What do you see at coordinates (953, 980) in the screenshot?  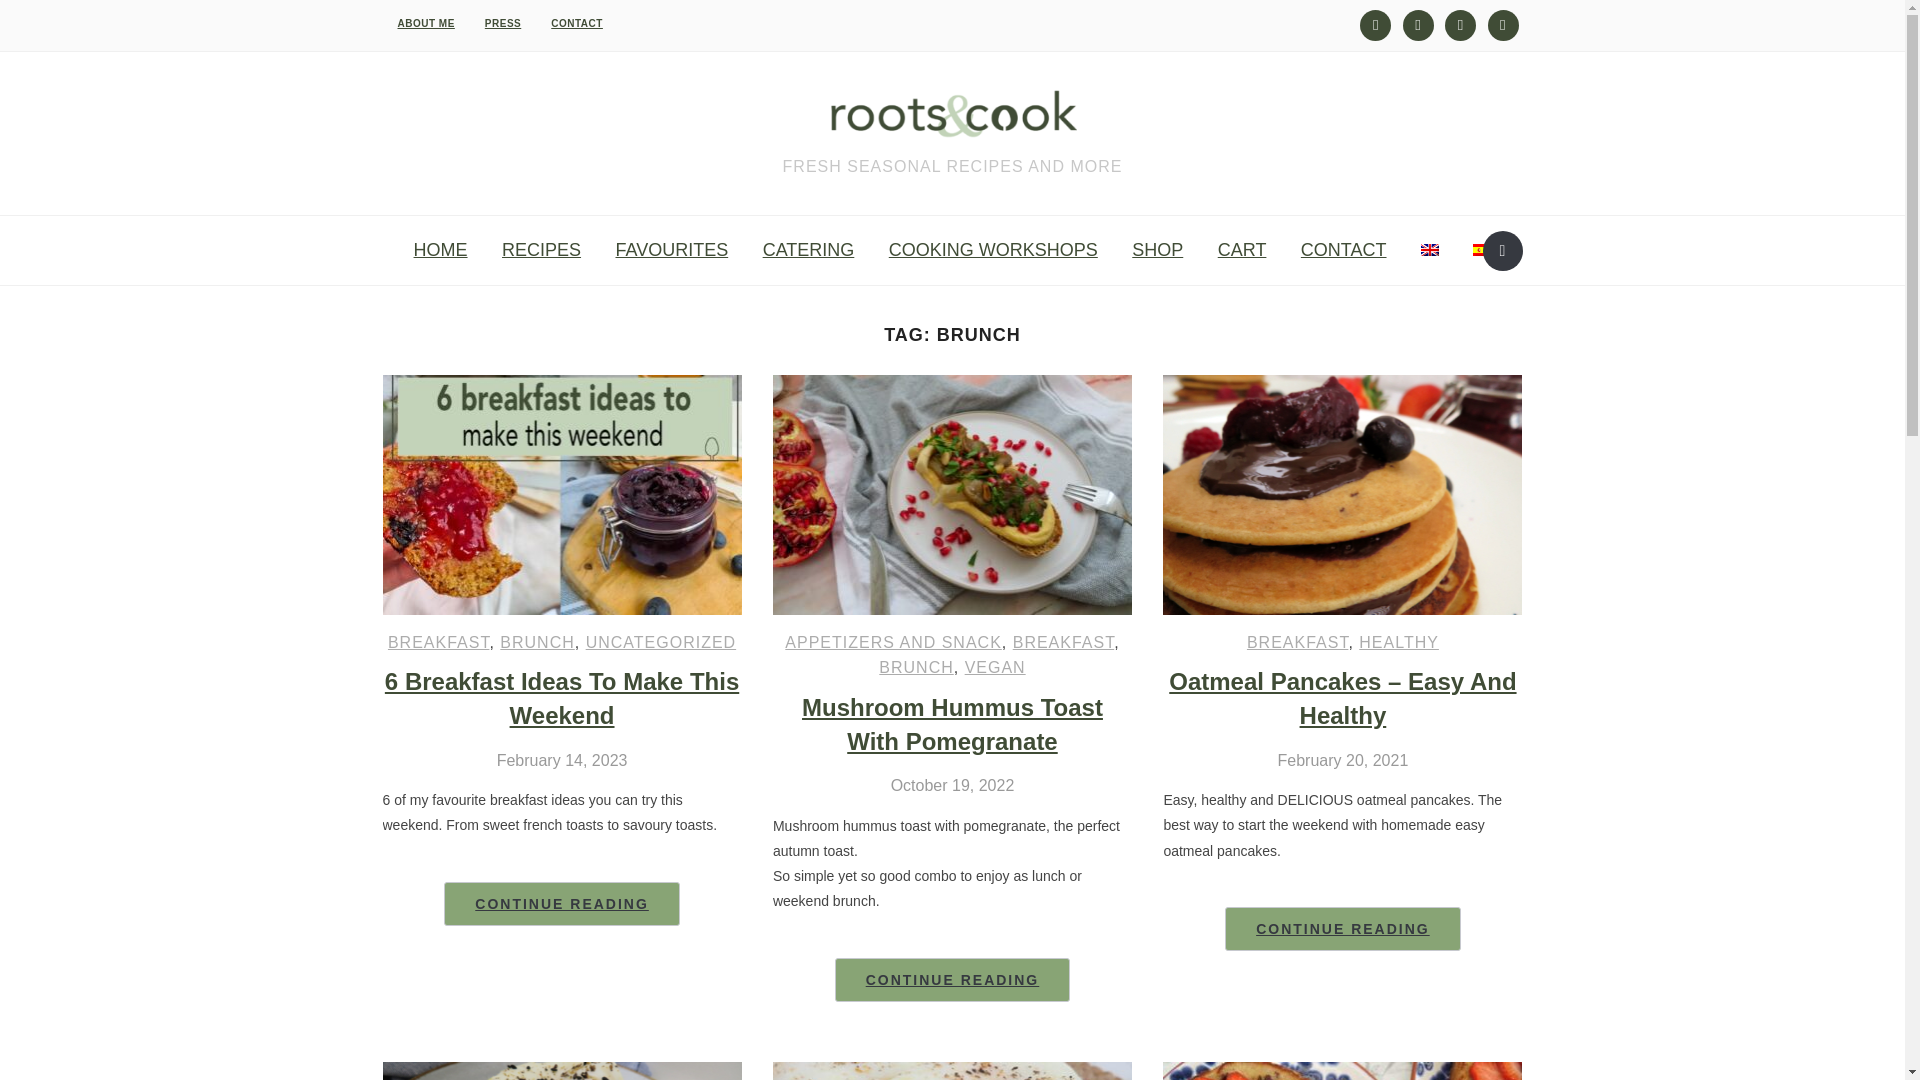 I see `Permalink to Mushroom hummus toast with pomegranate` at bounding box center [953, 980].